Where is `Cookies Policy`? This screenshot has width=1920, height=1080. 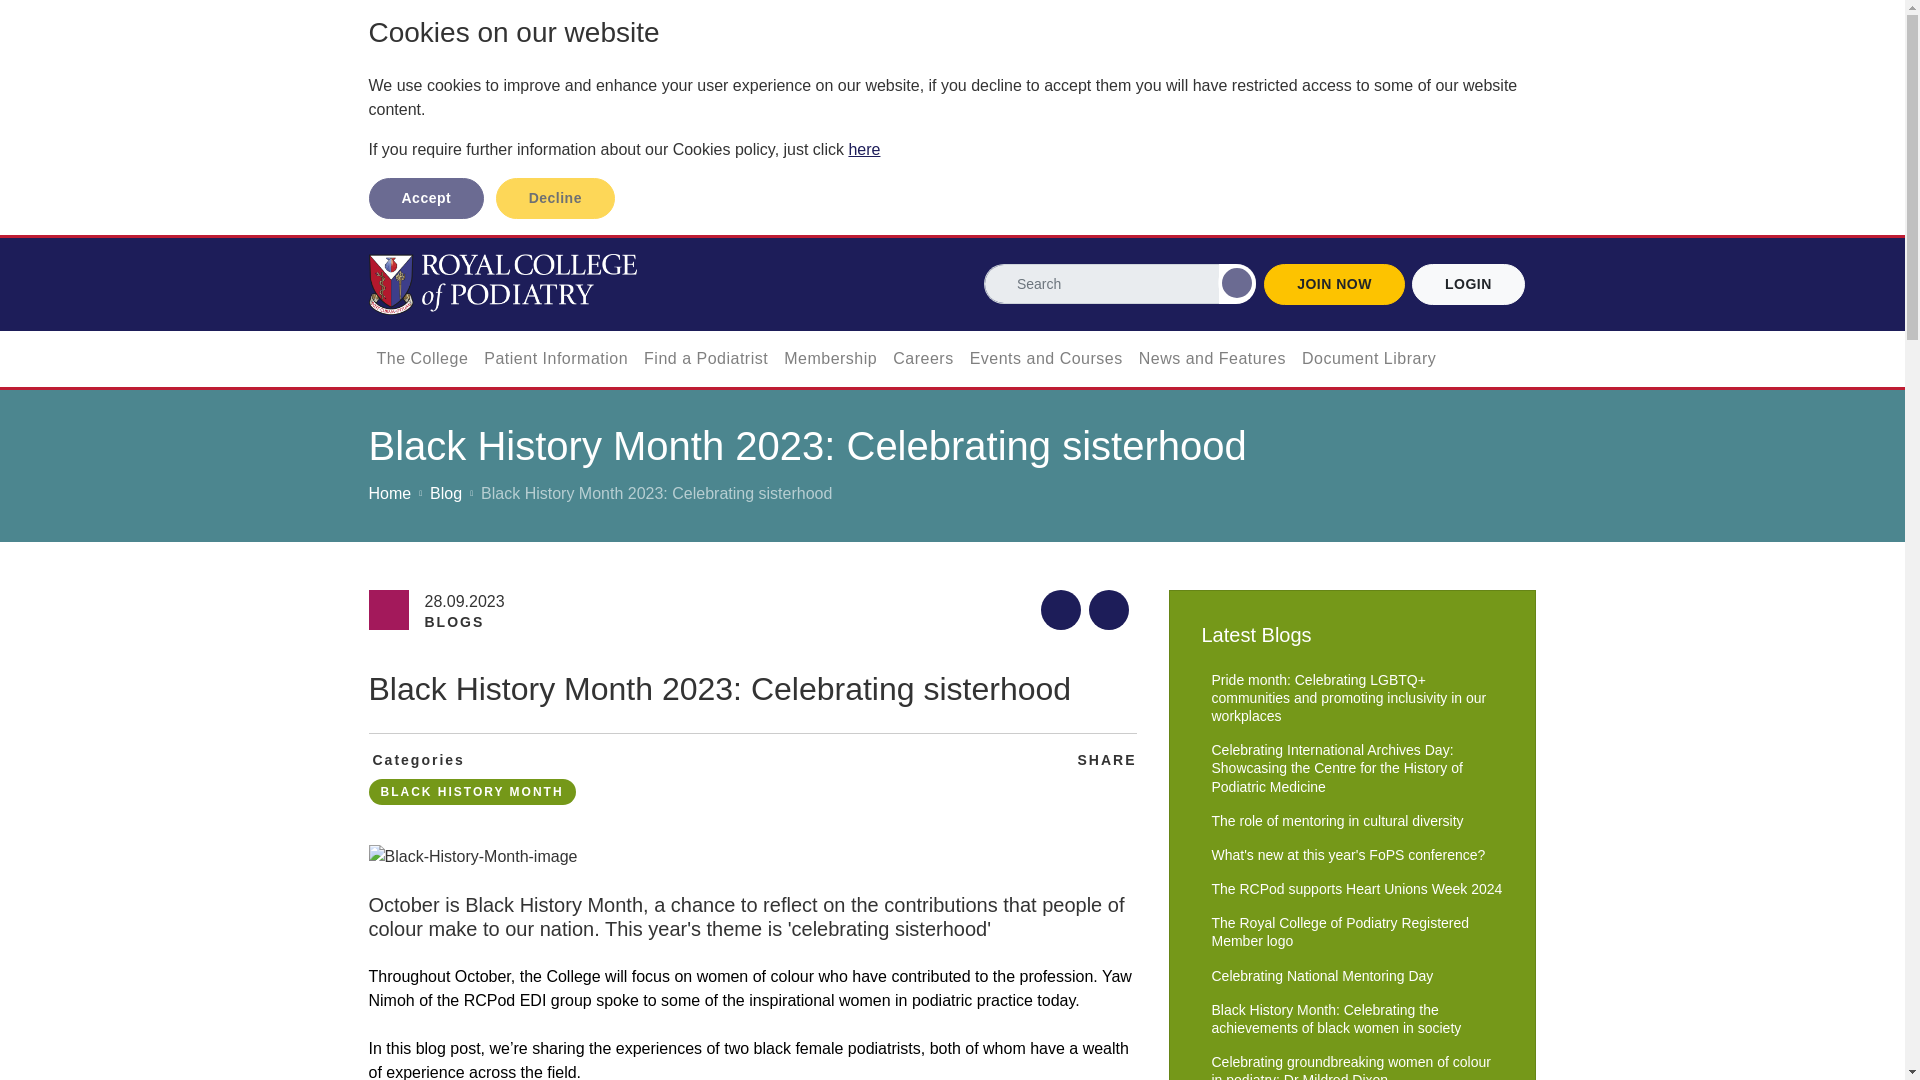
Cookies Policy is located at coordinates (864, 149).